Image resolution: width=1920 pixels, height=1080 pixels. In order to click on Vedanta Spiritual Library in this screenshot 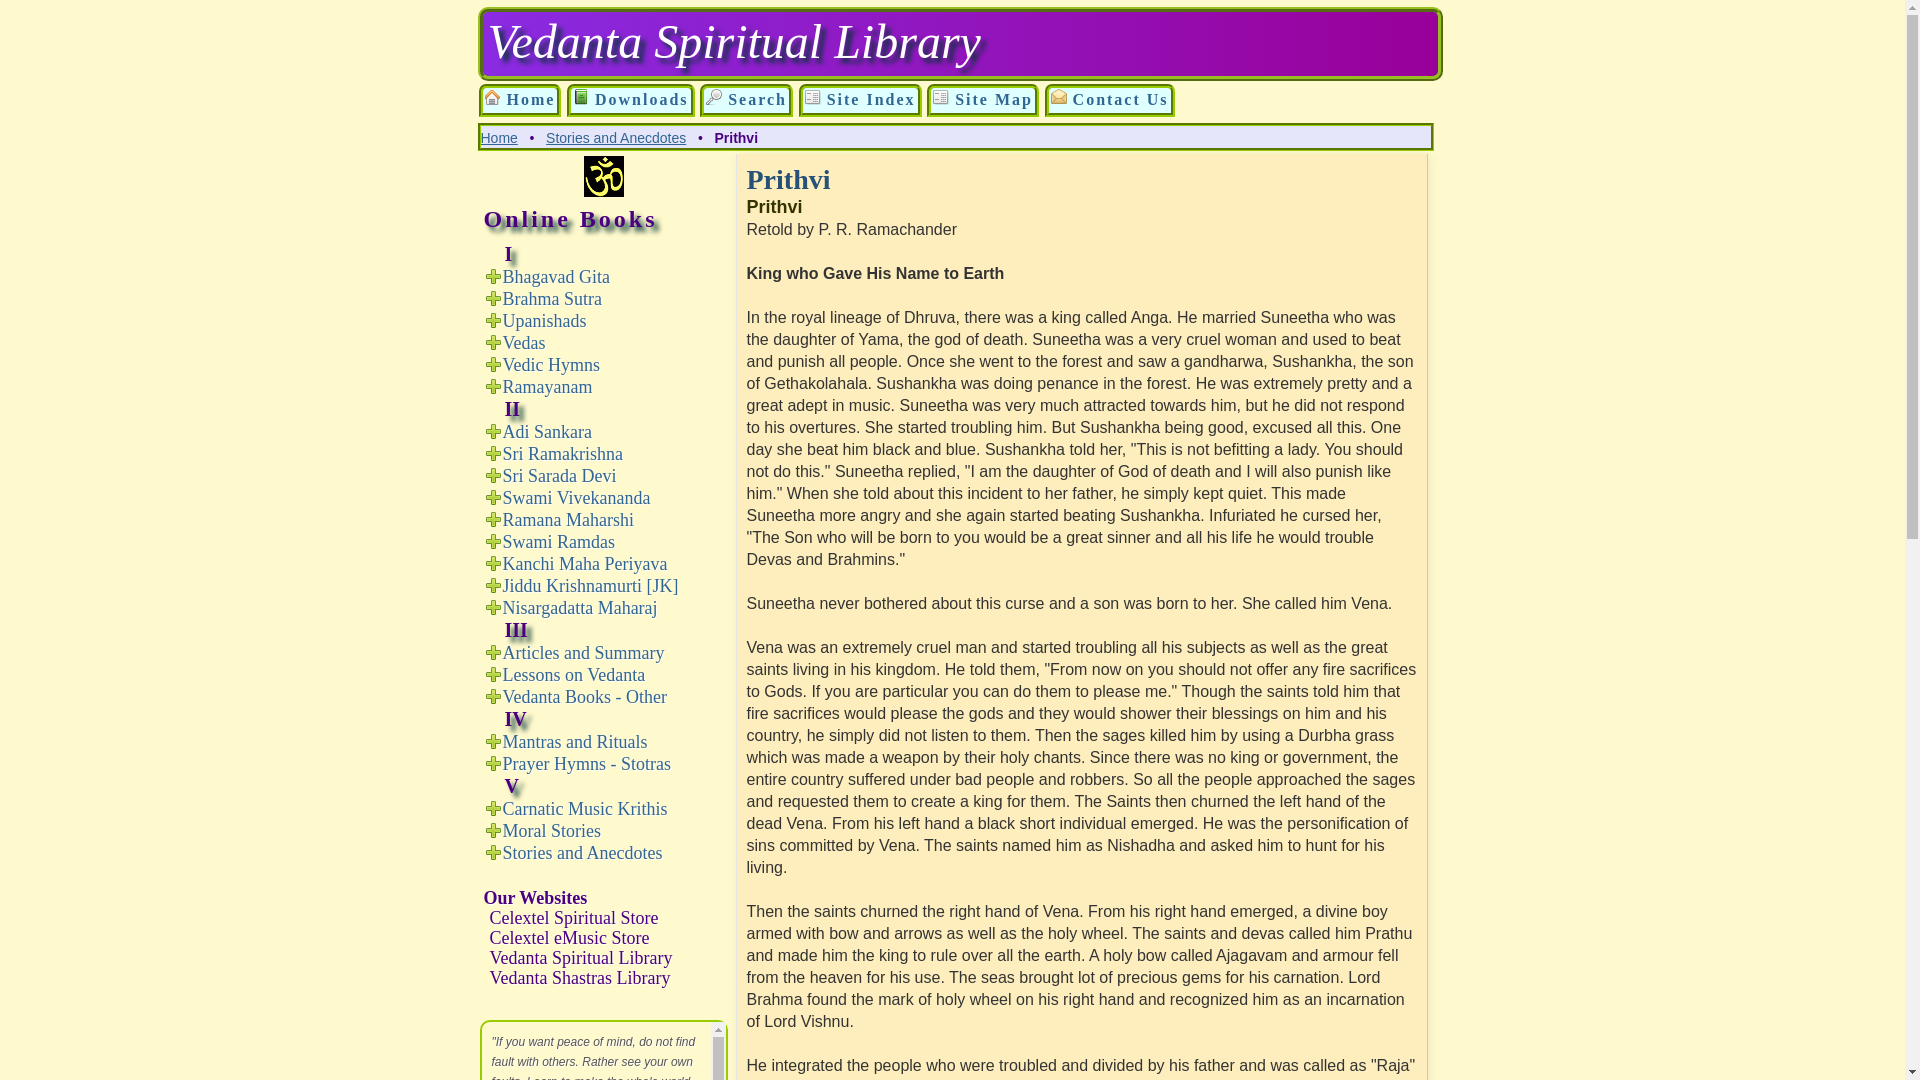, I will do `click(519, 100)`.